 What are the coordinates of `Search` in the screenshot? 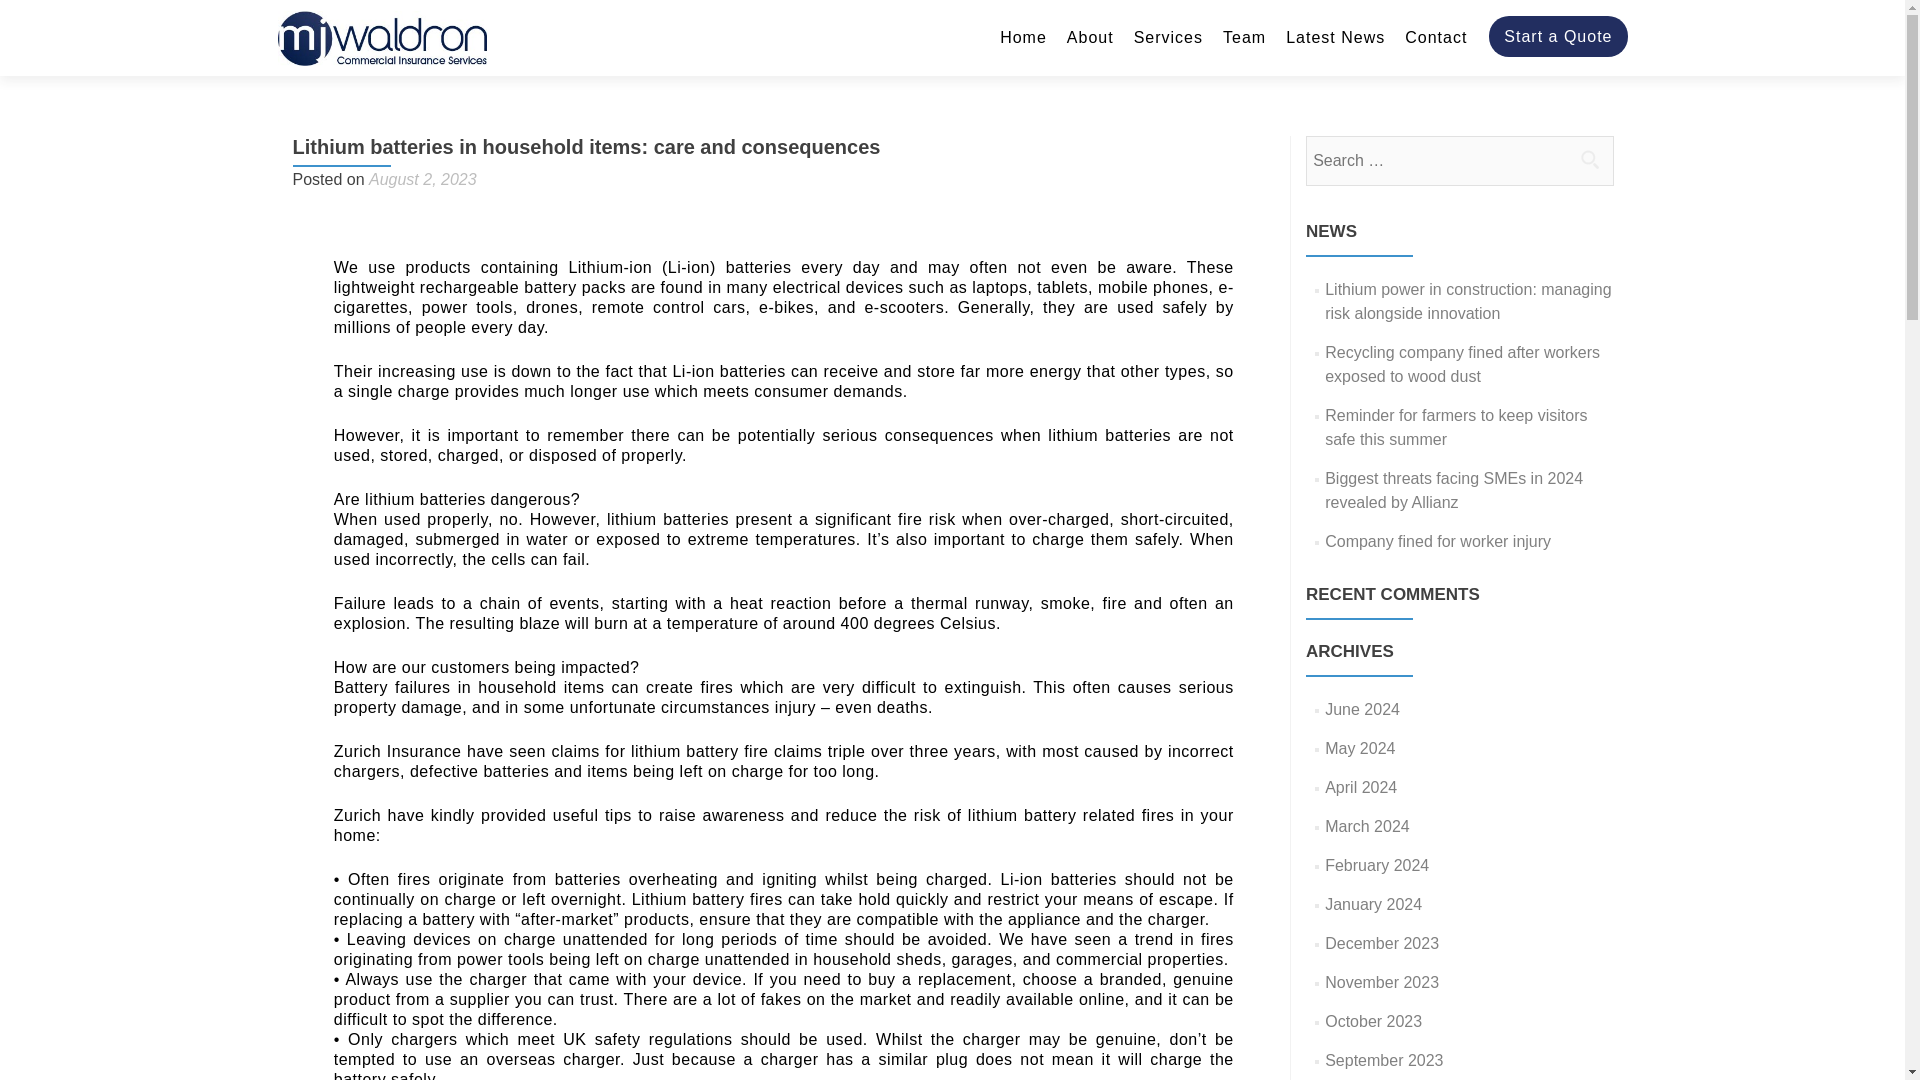 It's located at (1589, 159).